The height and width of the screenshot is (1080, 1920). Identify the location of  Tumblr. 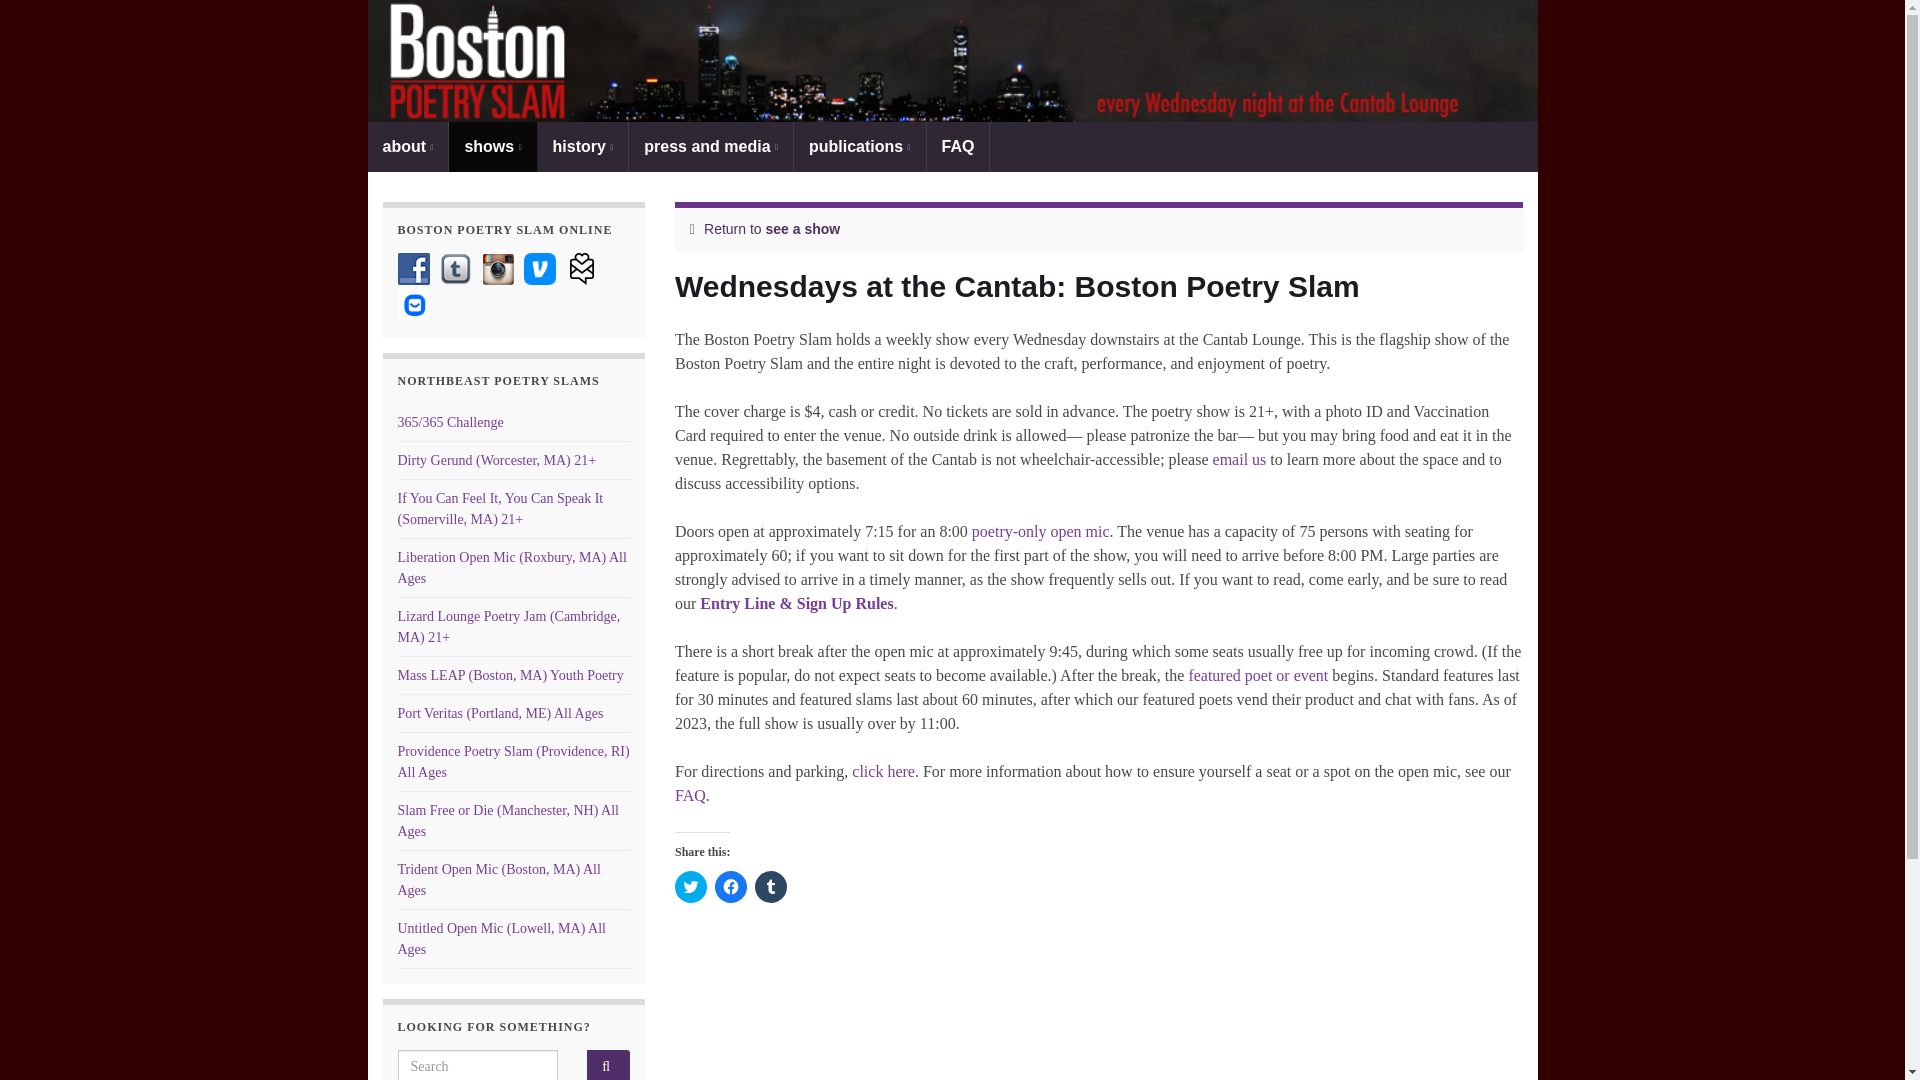
(456, 268).